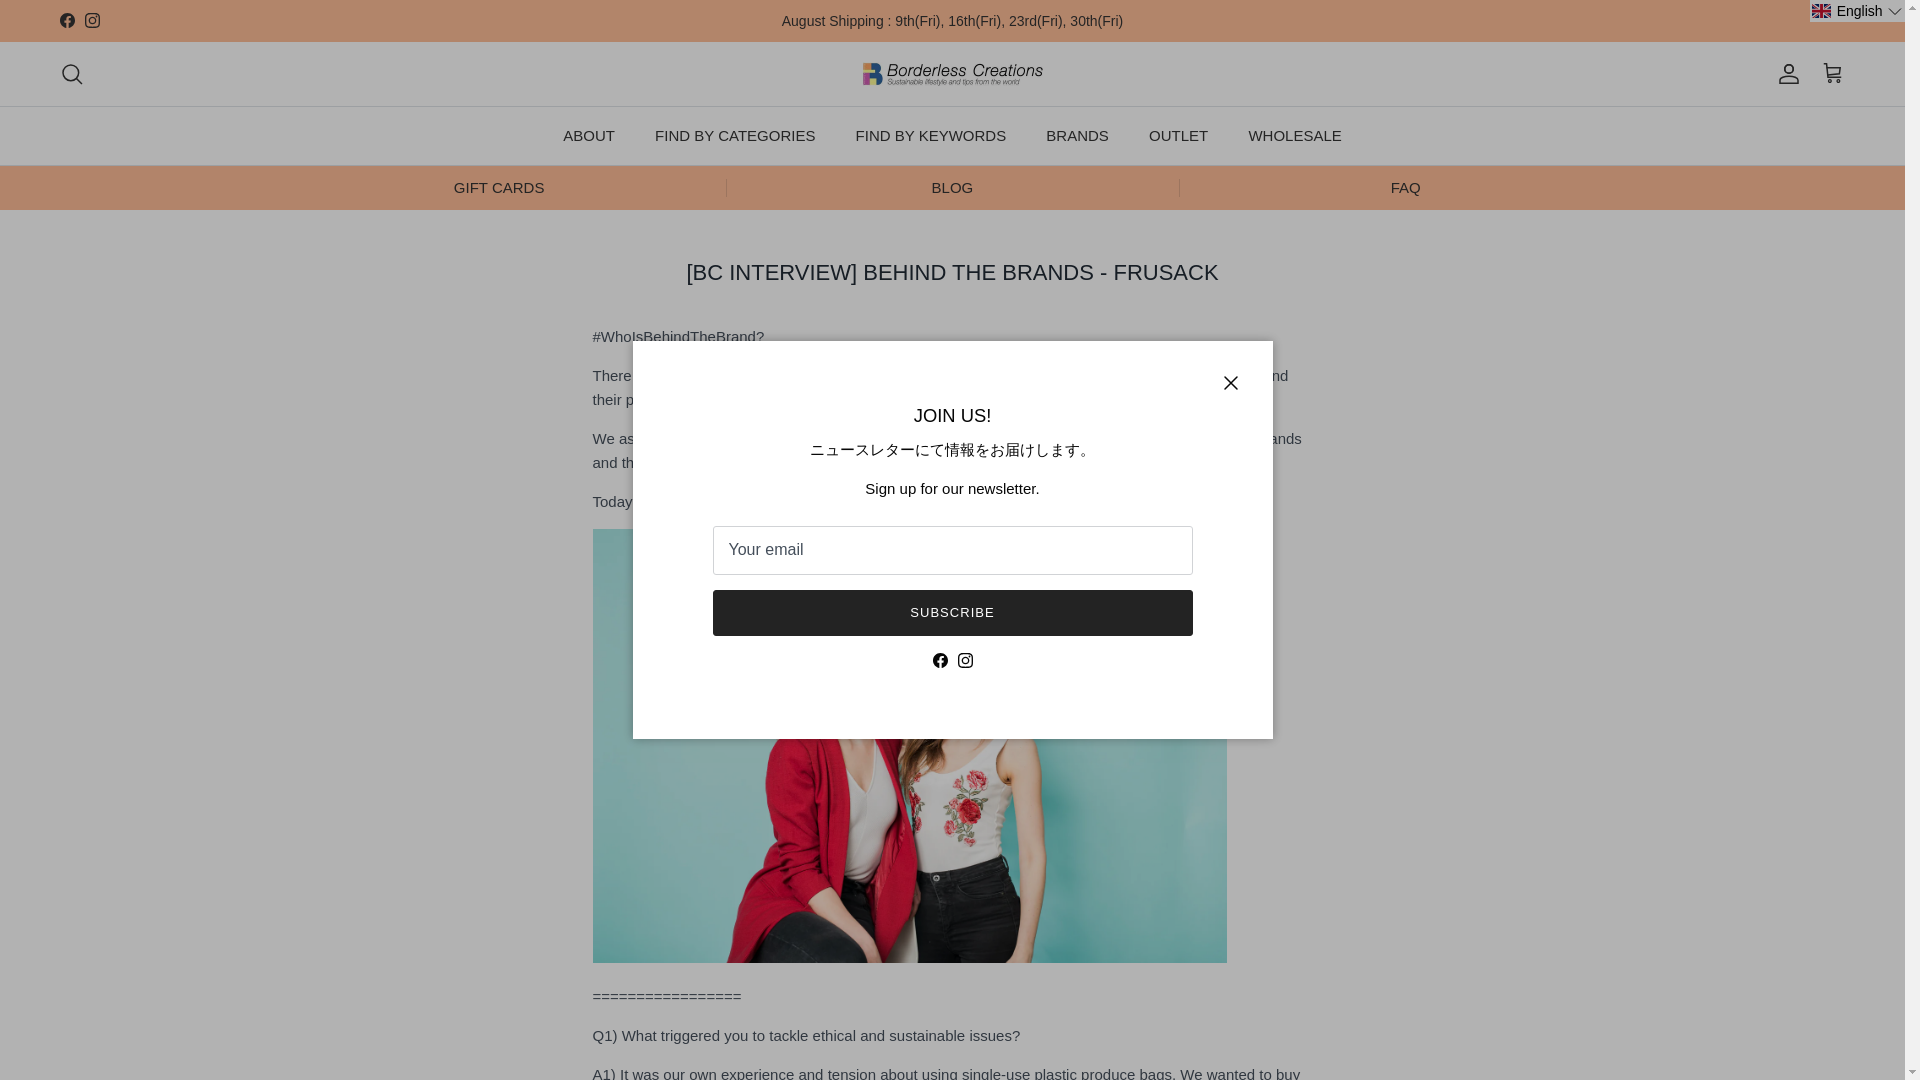  Describe the element at coordinates (1294, 136) in the screenshot. I see `WHOLESALE` at that location.